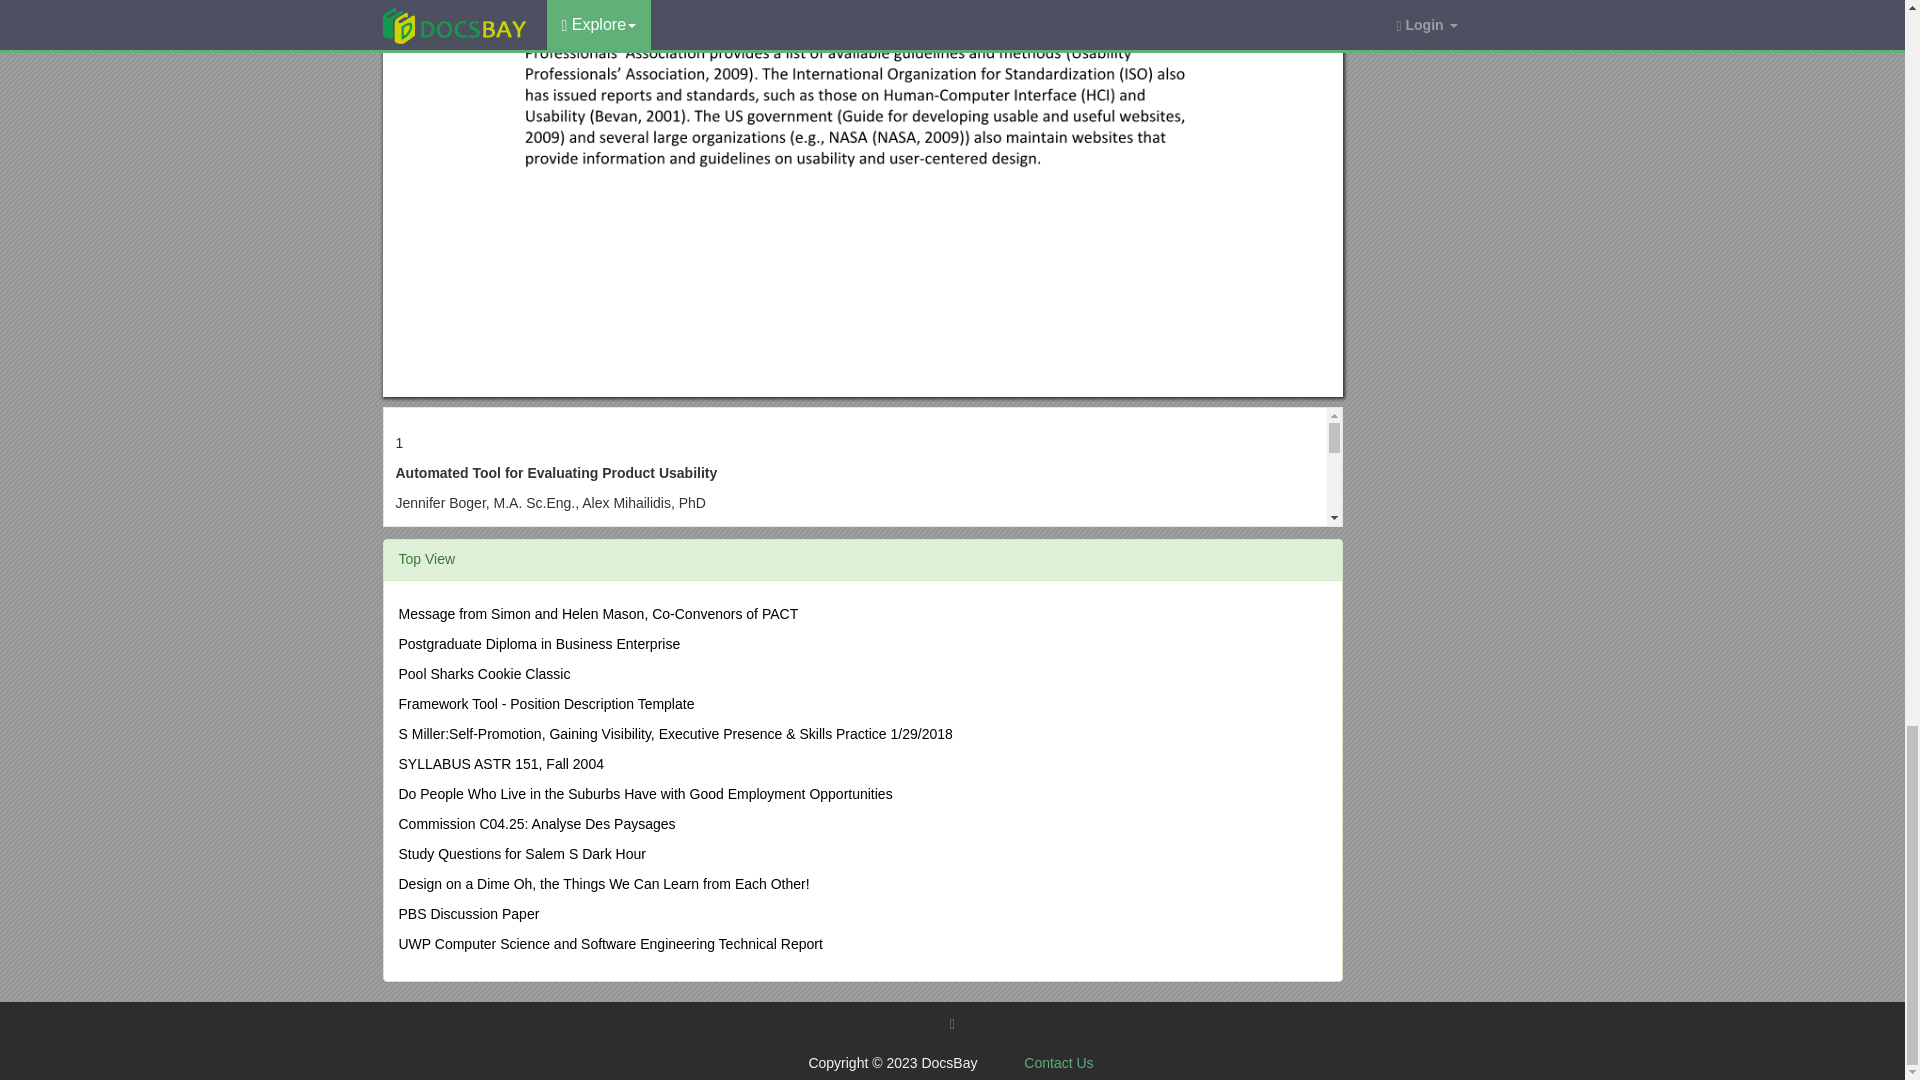 This screenshot has width=1920, height=1080. Describe the element at coordinates (1058, 1063) in the screenshot. I see `Contact Us` at that location.